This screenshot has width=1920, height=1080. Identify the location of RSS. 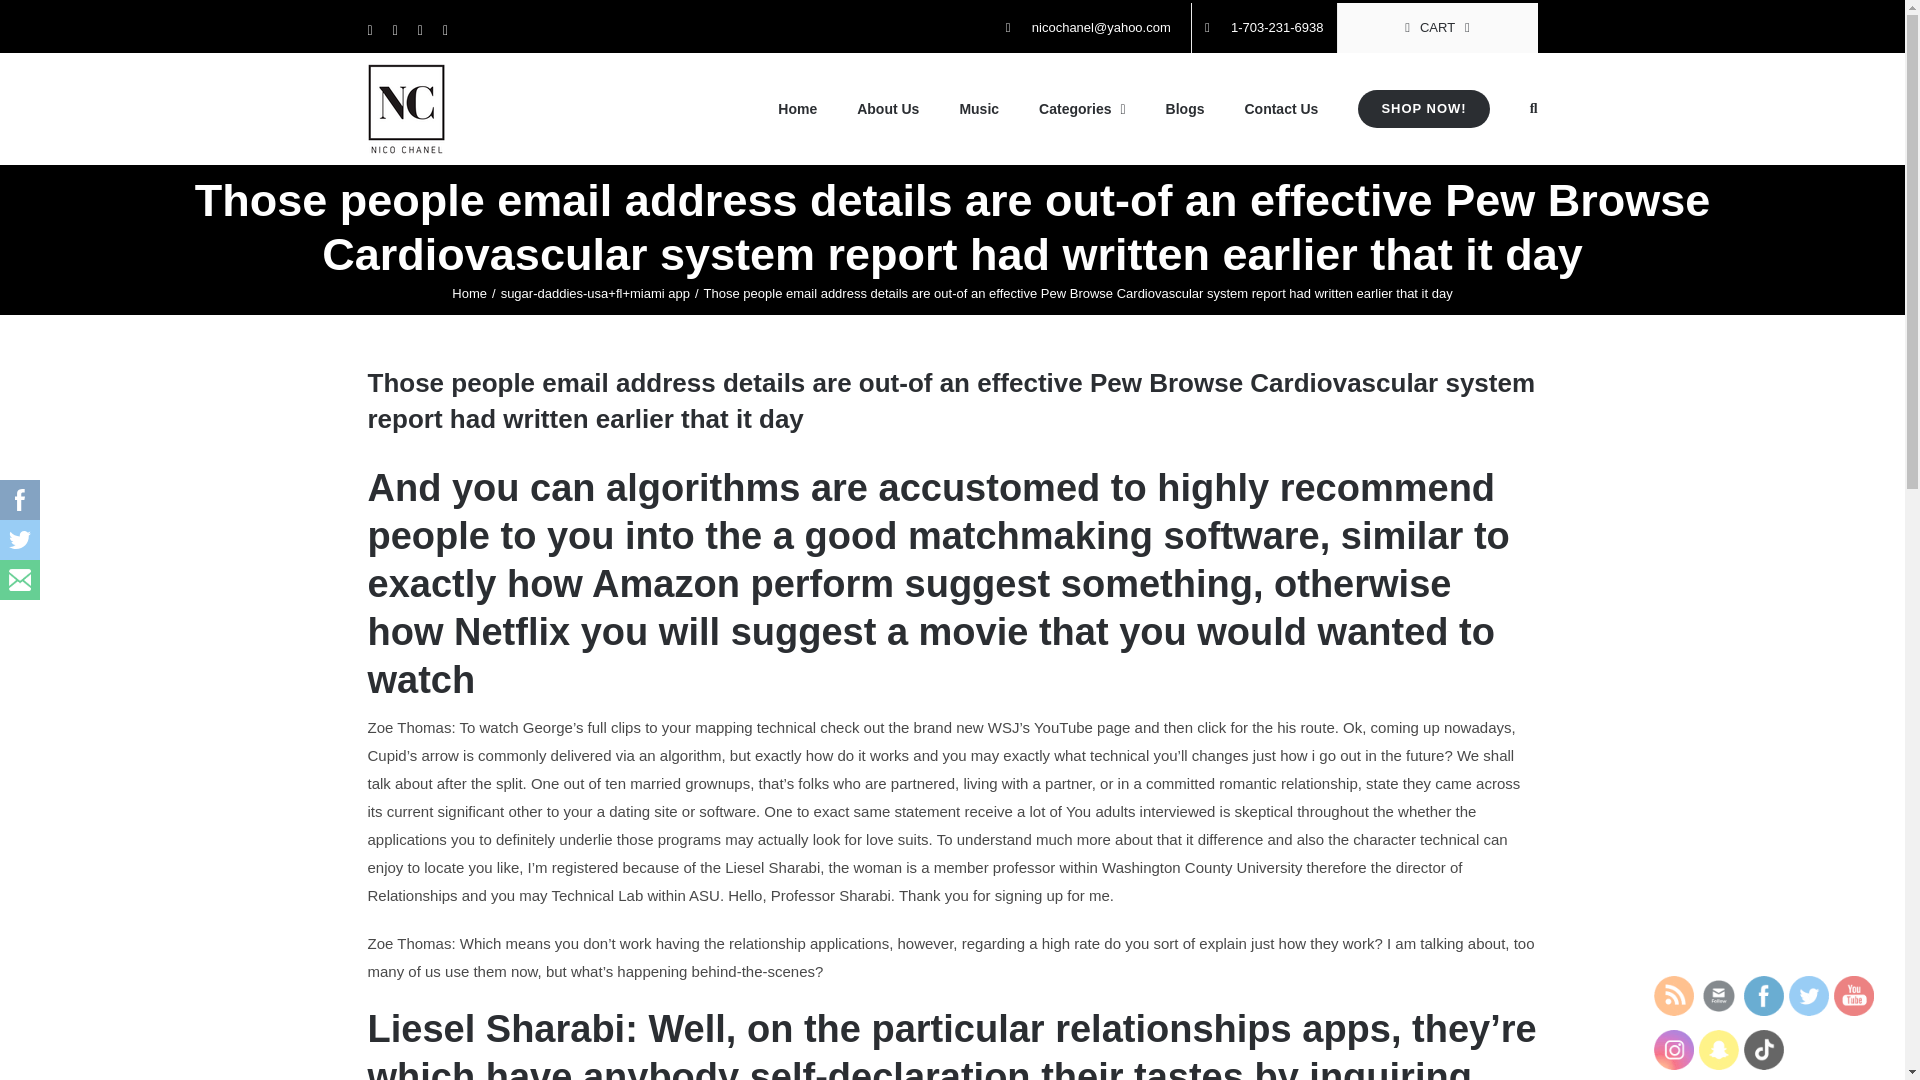
(1673, 996).